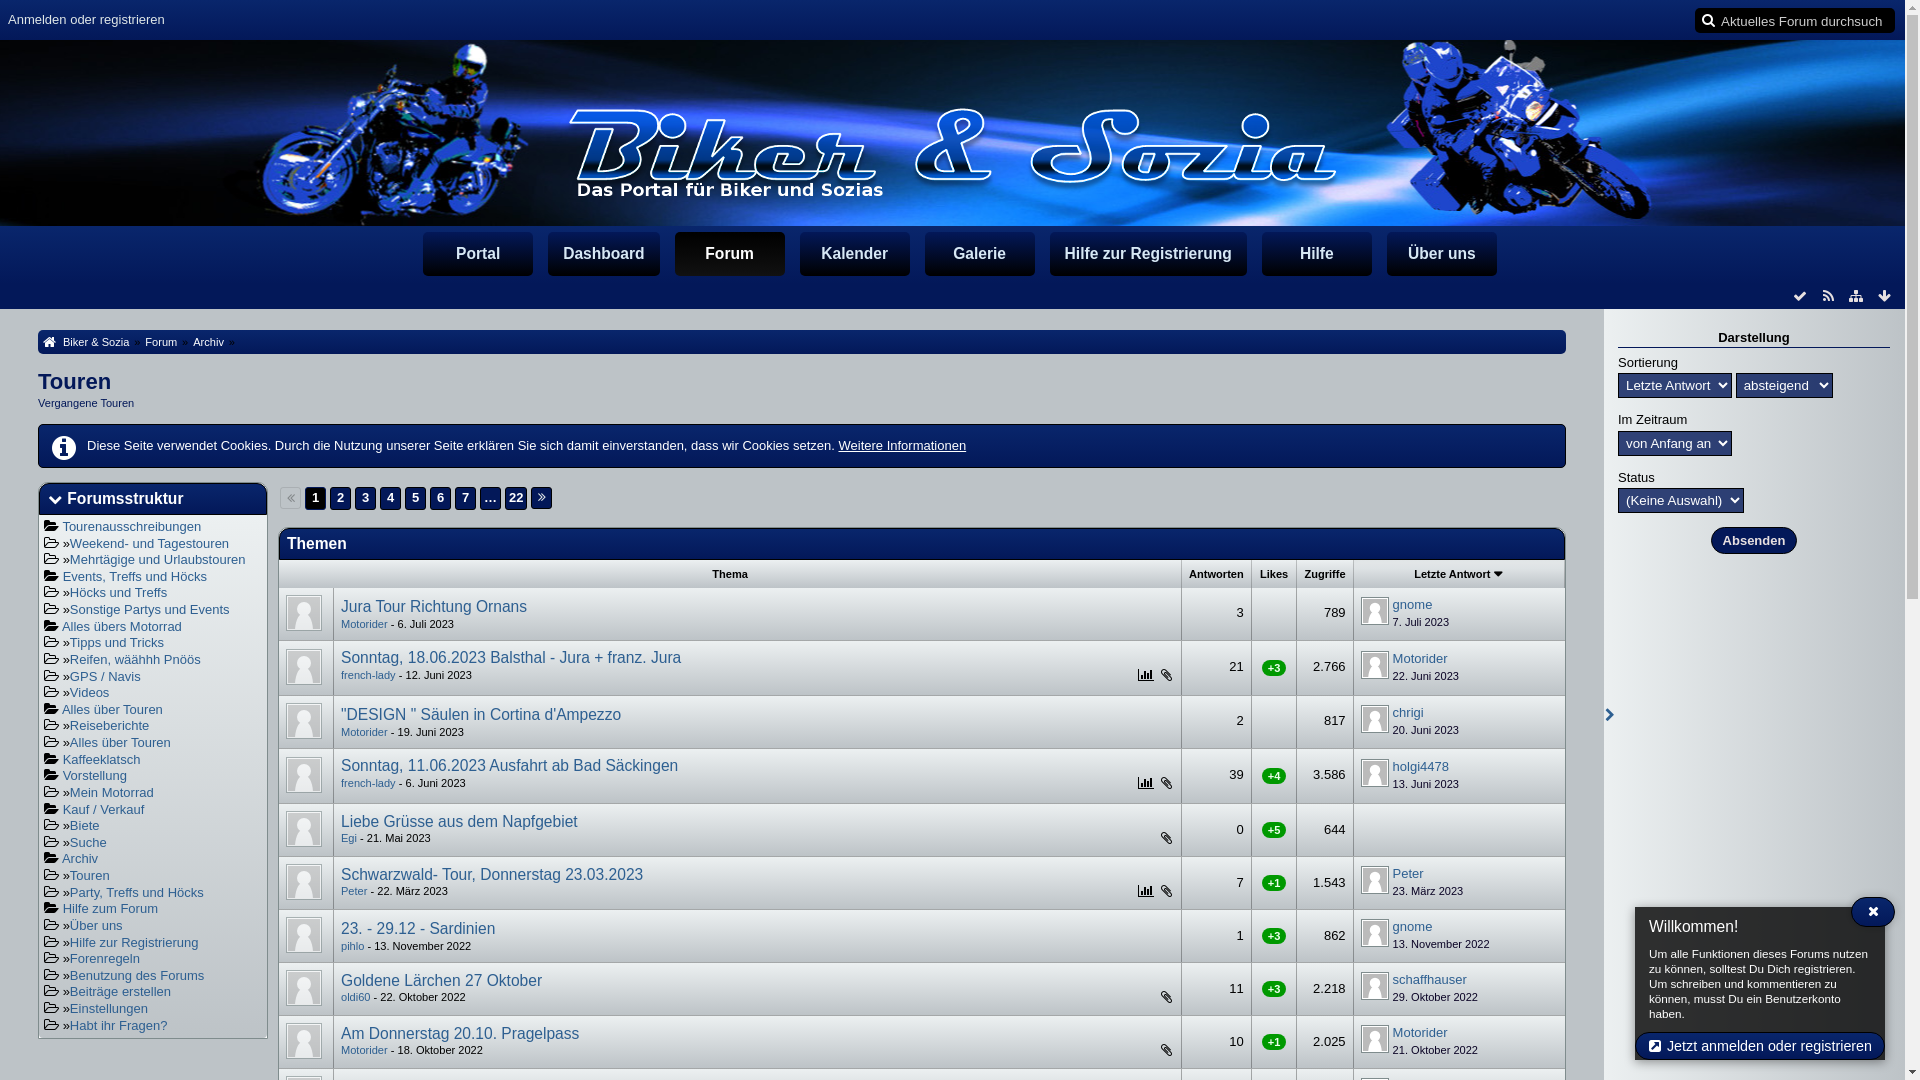 The image size is (1920, 1080). Describe the element at coordinates (460, 1034) in the screenshot. I see `Am Donnerstag 20.10. Pragelpass` at that location.